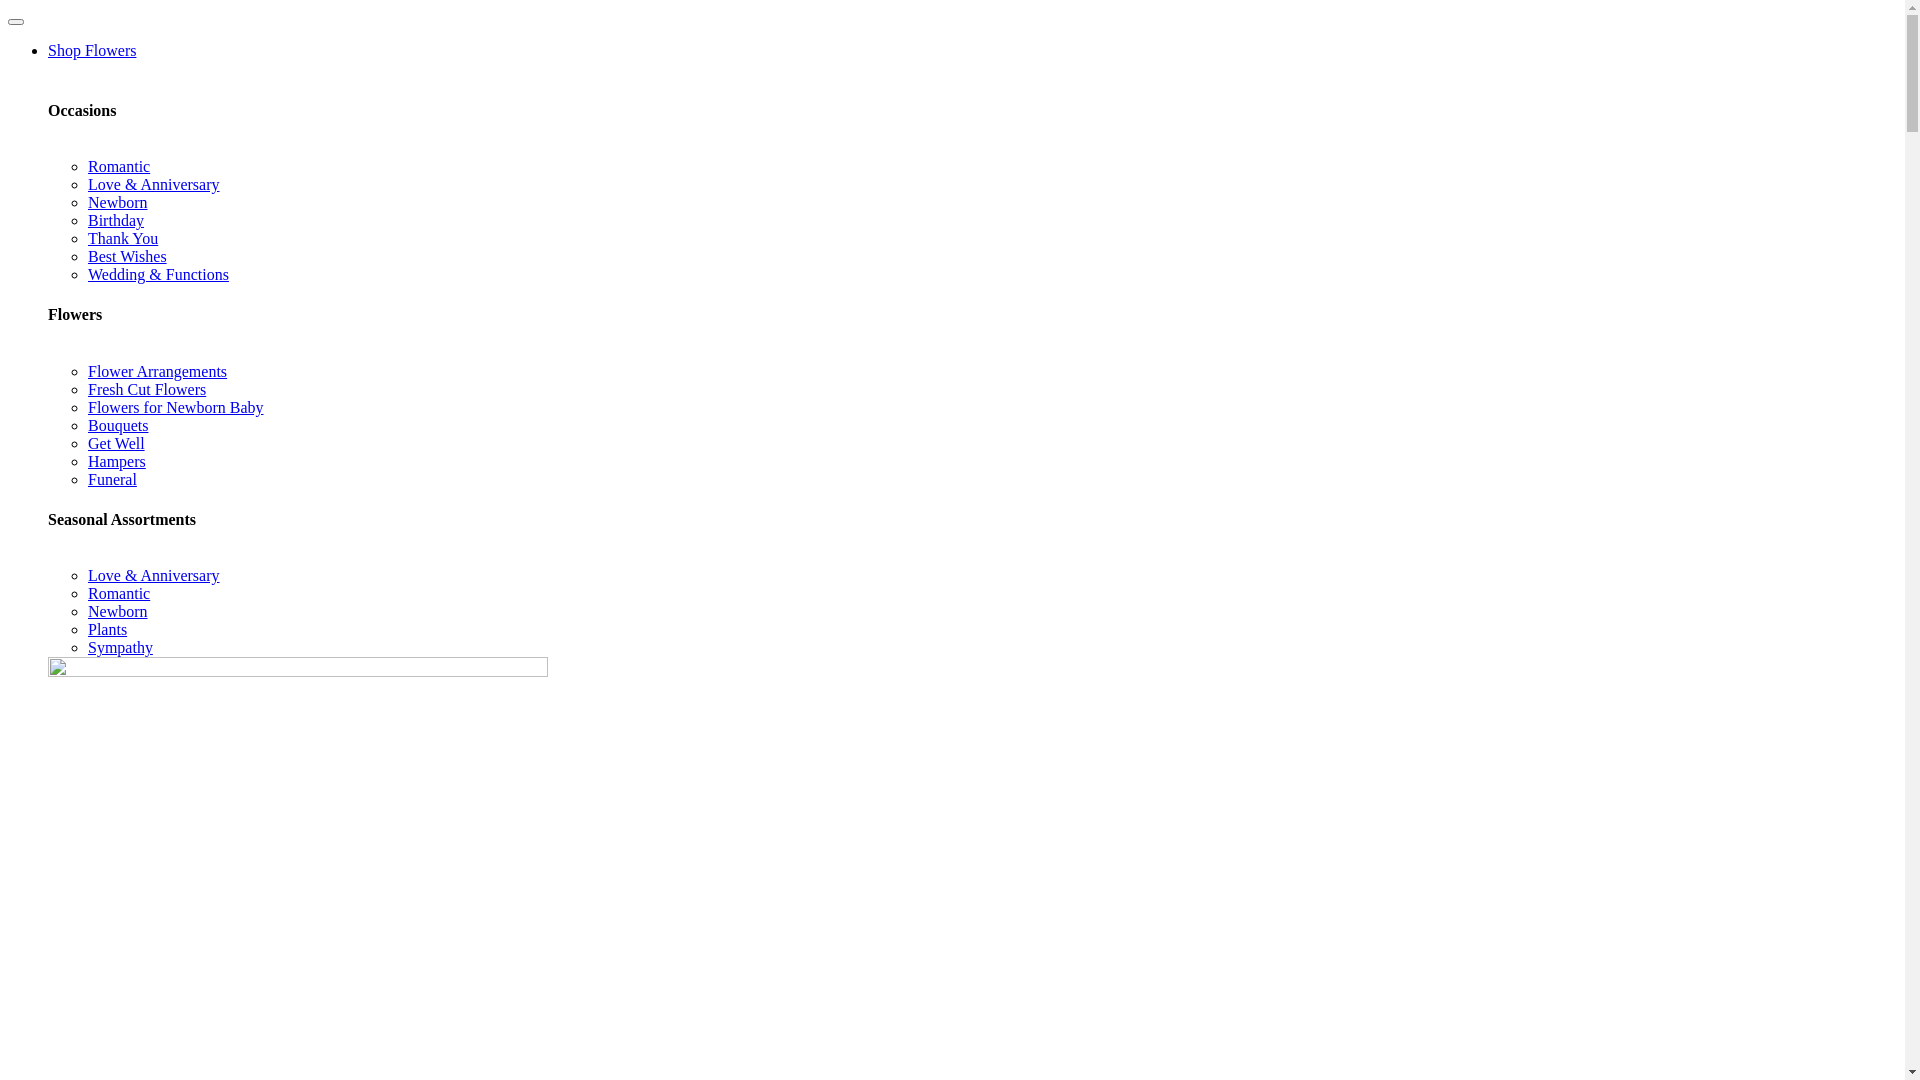 The image size is (1920, 1080). Describe the element at coordinates (176, 408) in the screenshot. I see `Flowers for Newborn Baby` at that location.